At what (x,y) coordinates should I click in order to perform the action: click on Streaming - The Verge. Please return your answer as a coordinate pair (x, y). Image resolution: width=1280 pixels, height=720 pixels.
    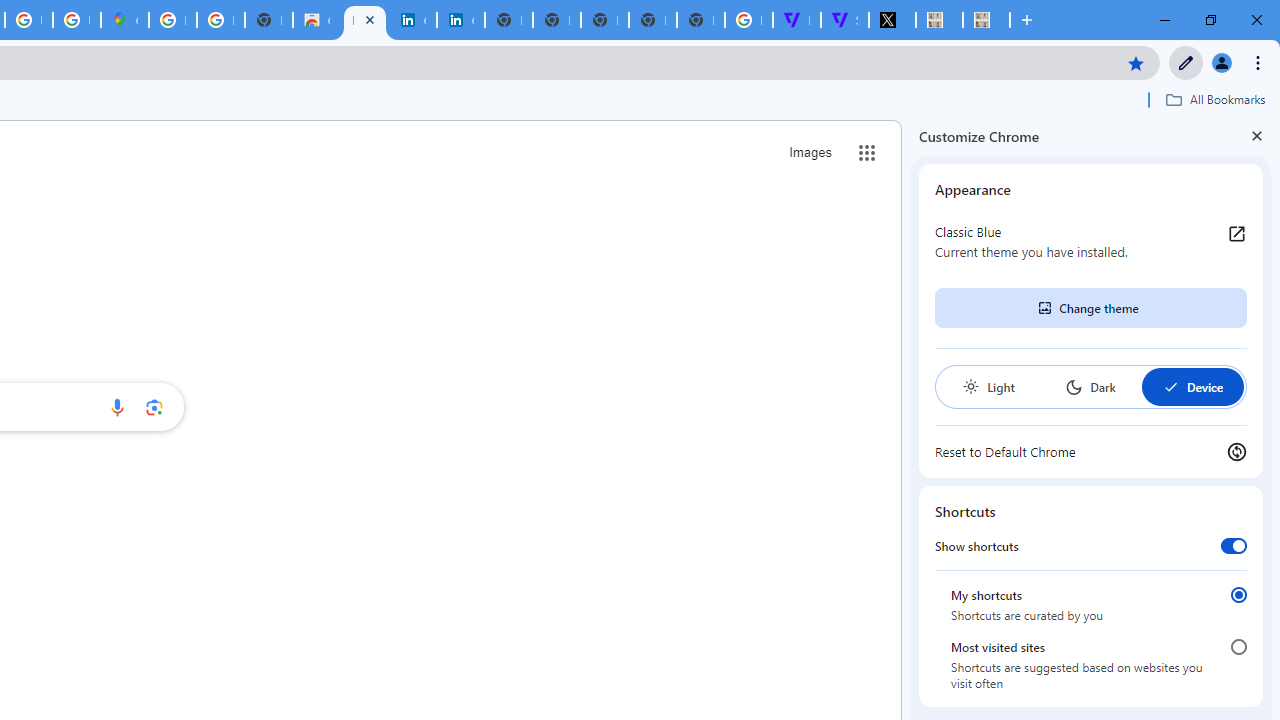
    Looking at the image, I should click on (844, 20).